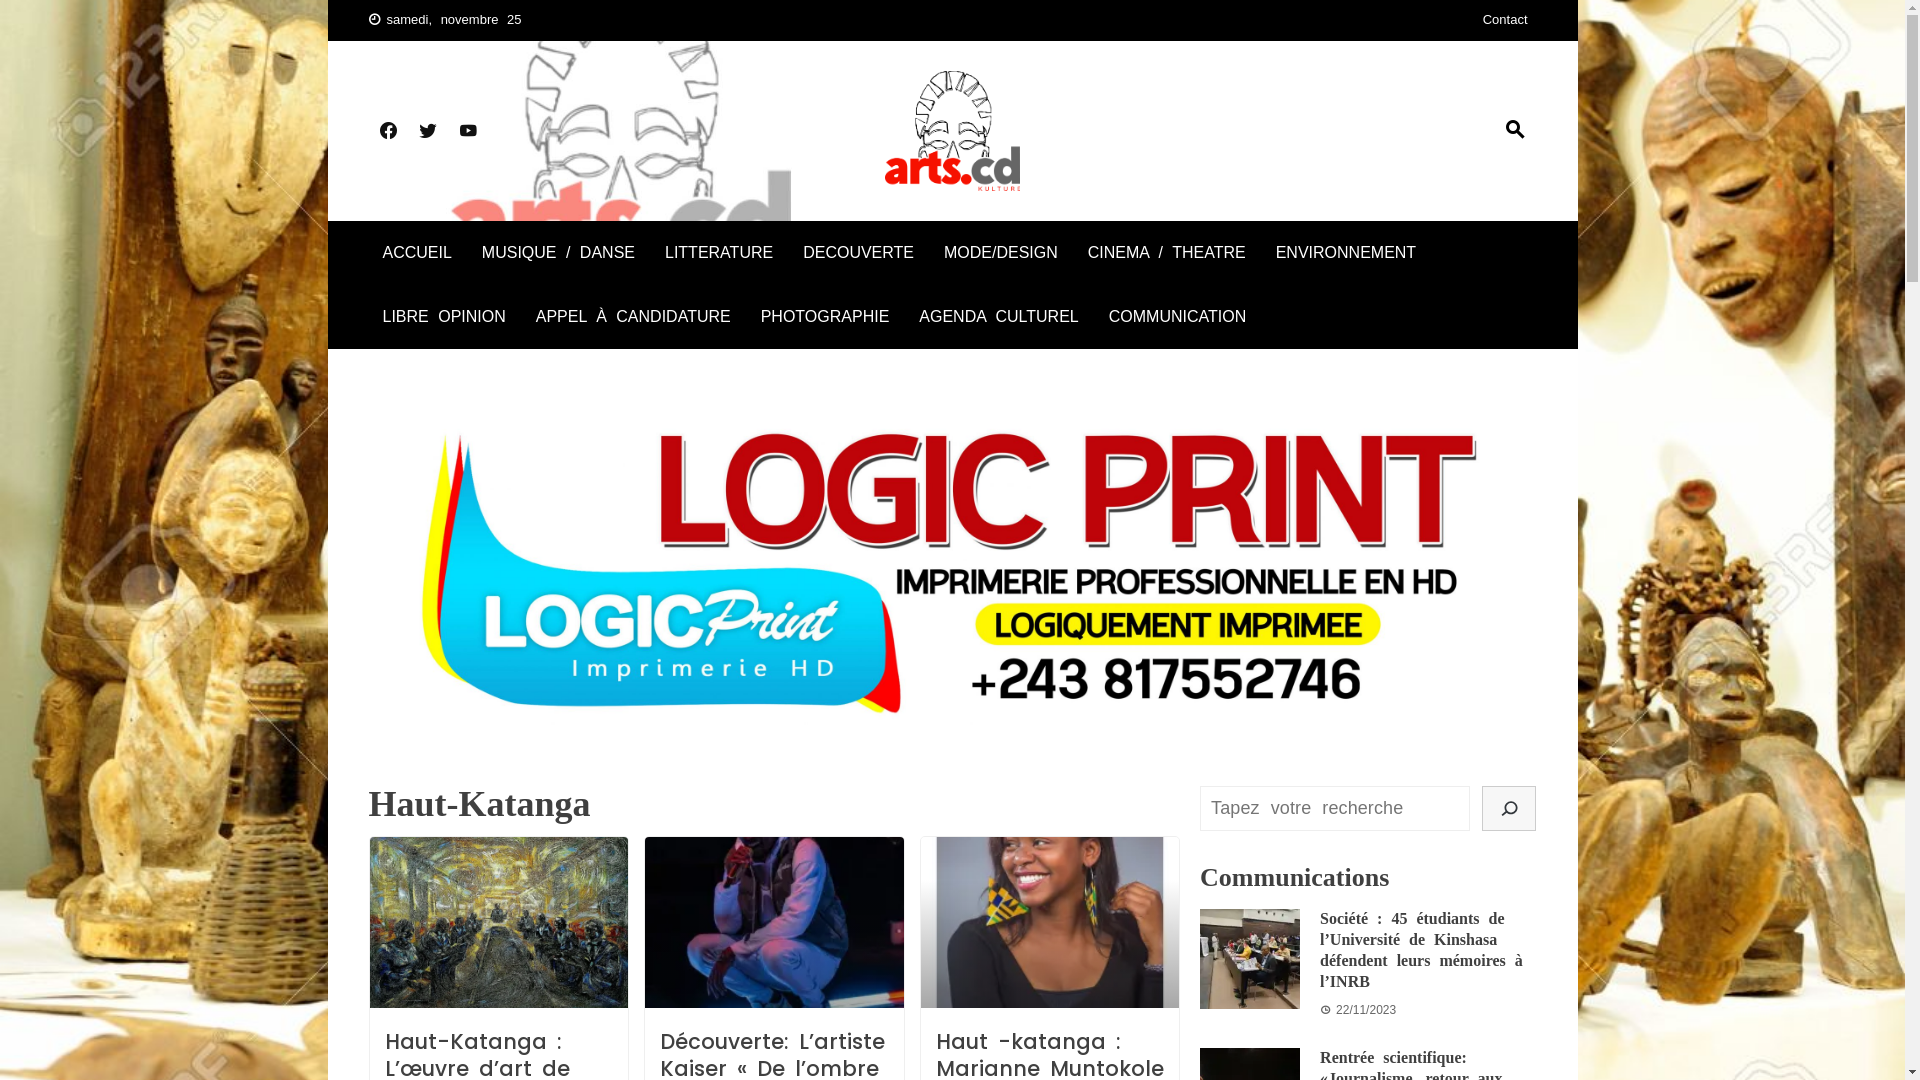 Image resolution: width=1920 pixels, height=1080 pixels. Describe the element at coordinates (719, 253) in the screenshot. I see `LITTERATURE` at that location.